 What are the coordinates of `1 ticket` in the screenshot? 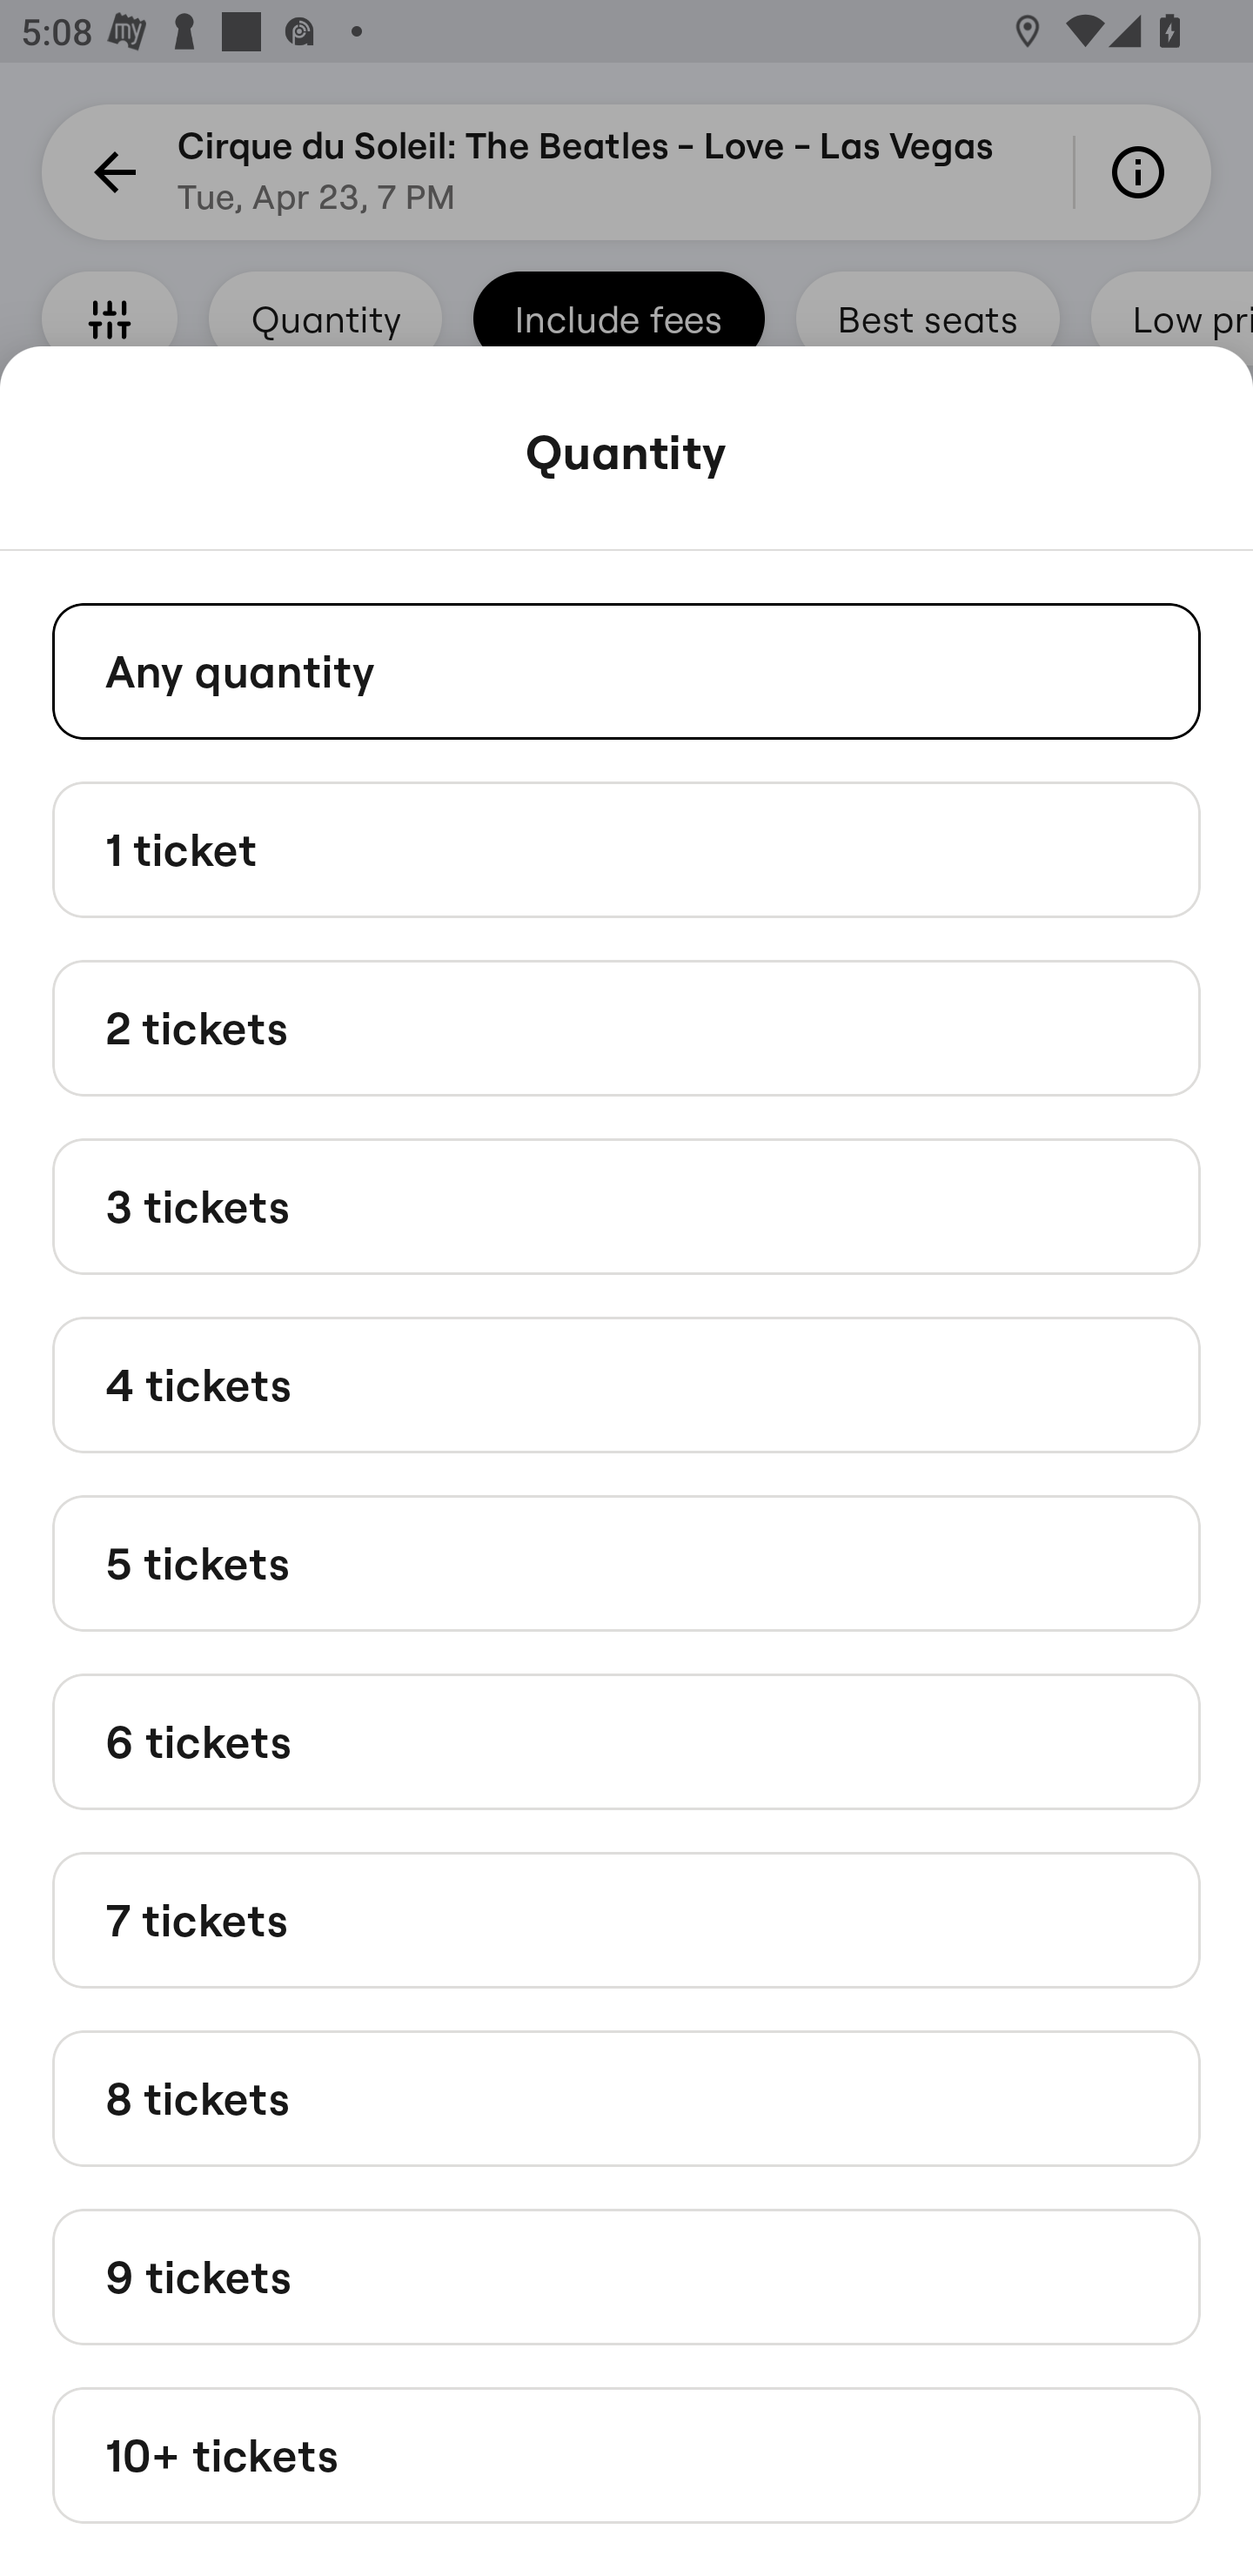 It's located at (626, 848).